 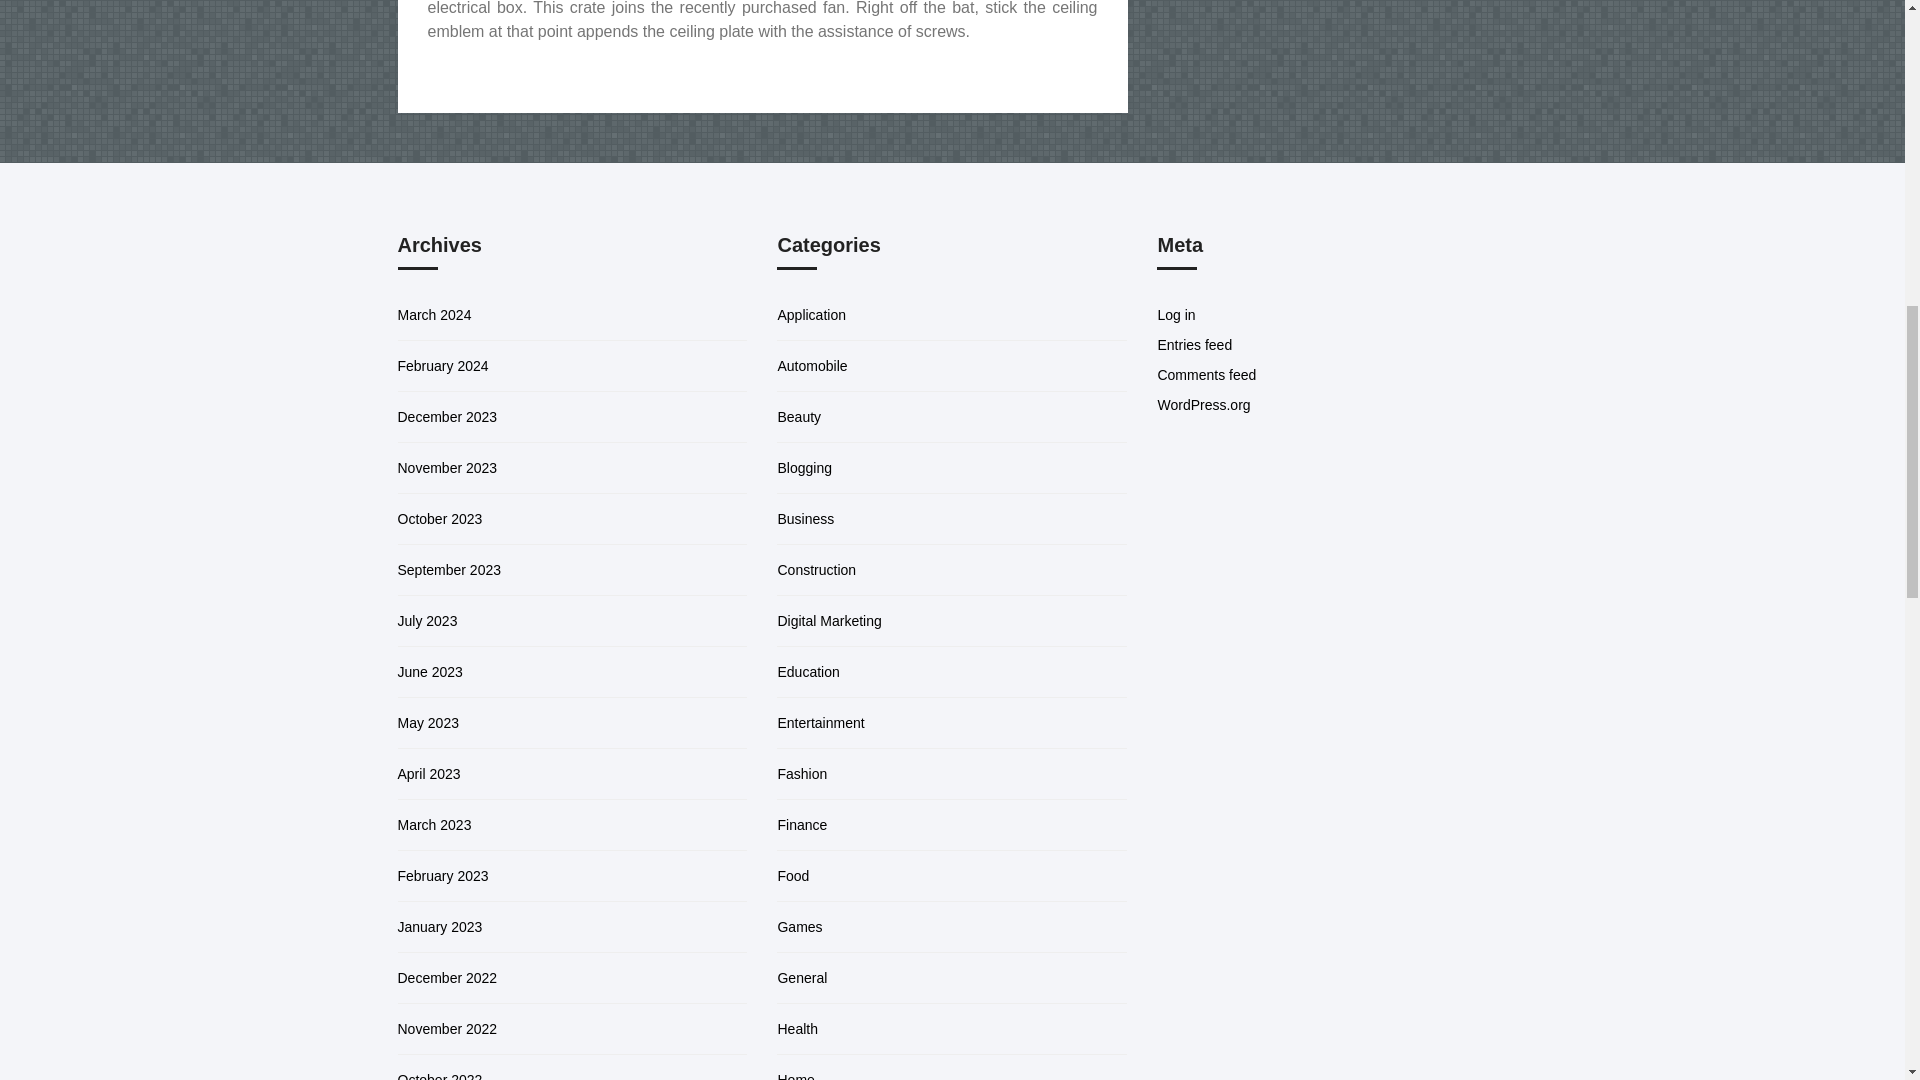 I want to click on March 2024, so click(x=434, y=314).